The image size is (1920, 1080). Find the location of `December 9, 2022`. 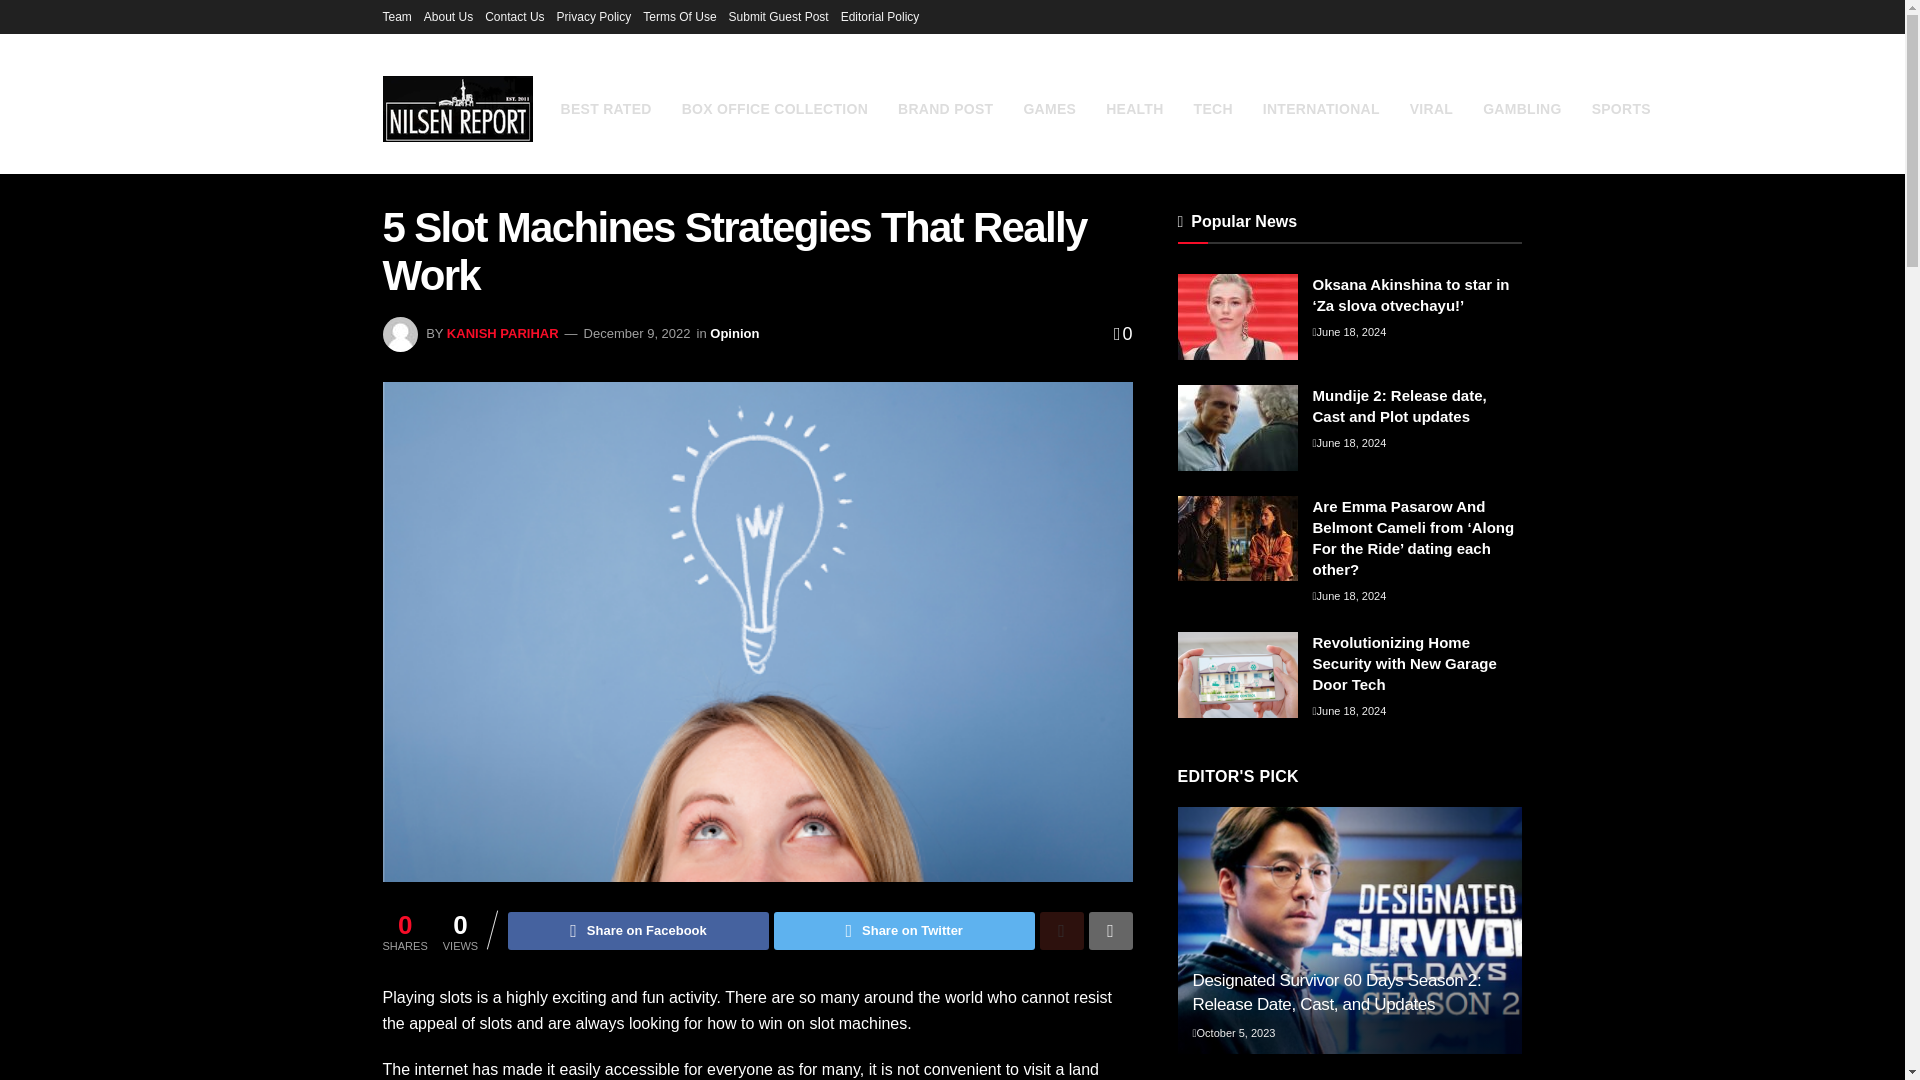

December 9, 2022 is located at coordinates (637, 334).